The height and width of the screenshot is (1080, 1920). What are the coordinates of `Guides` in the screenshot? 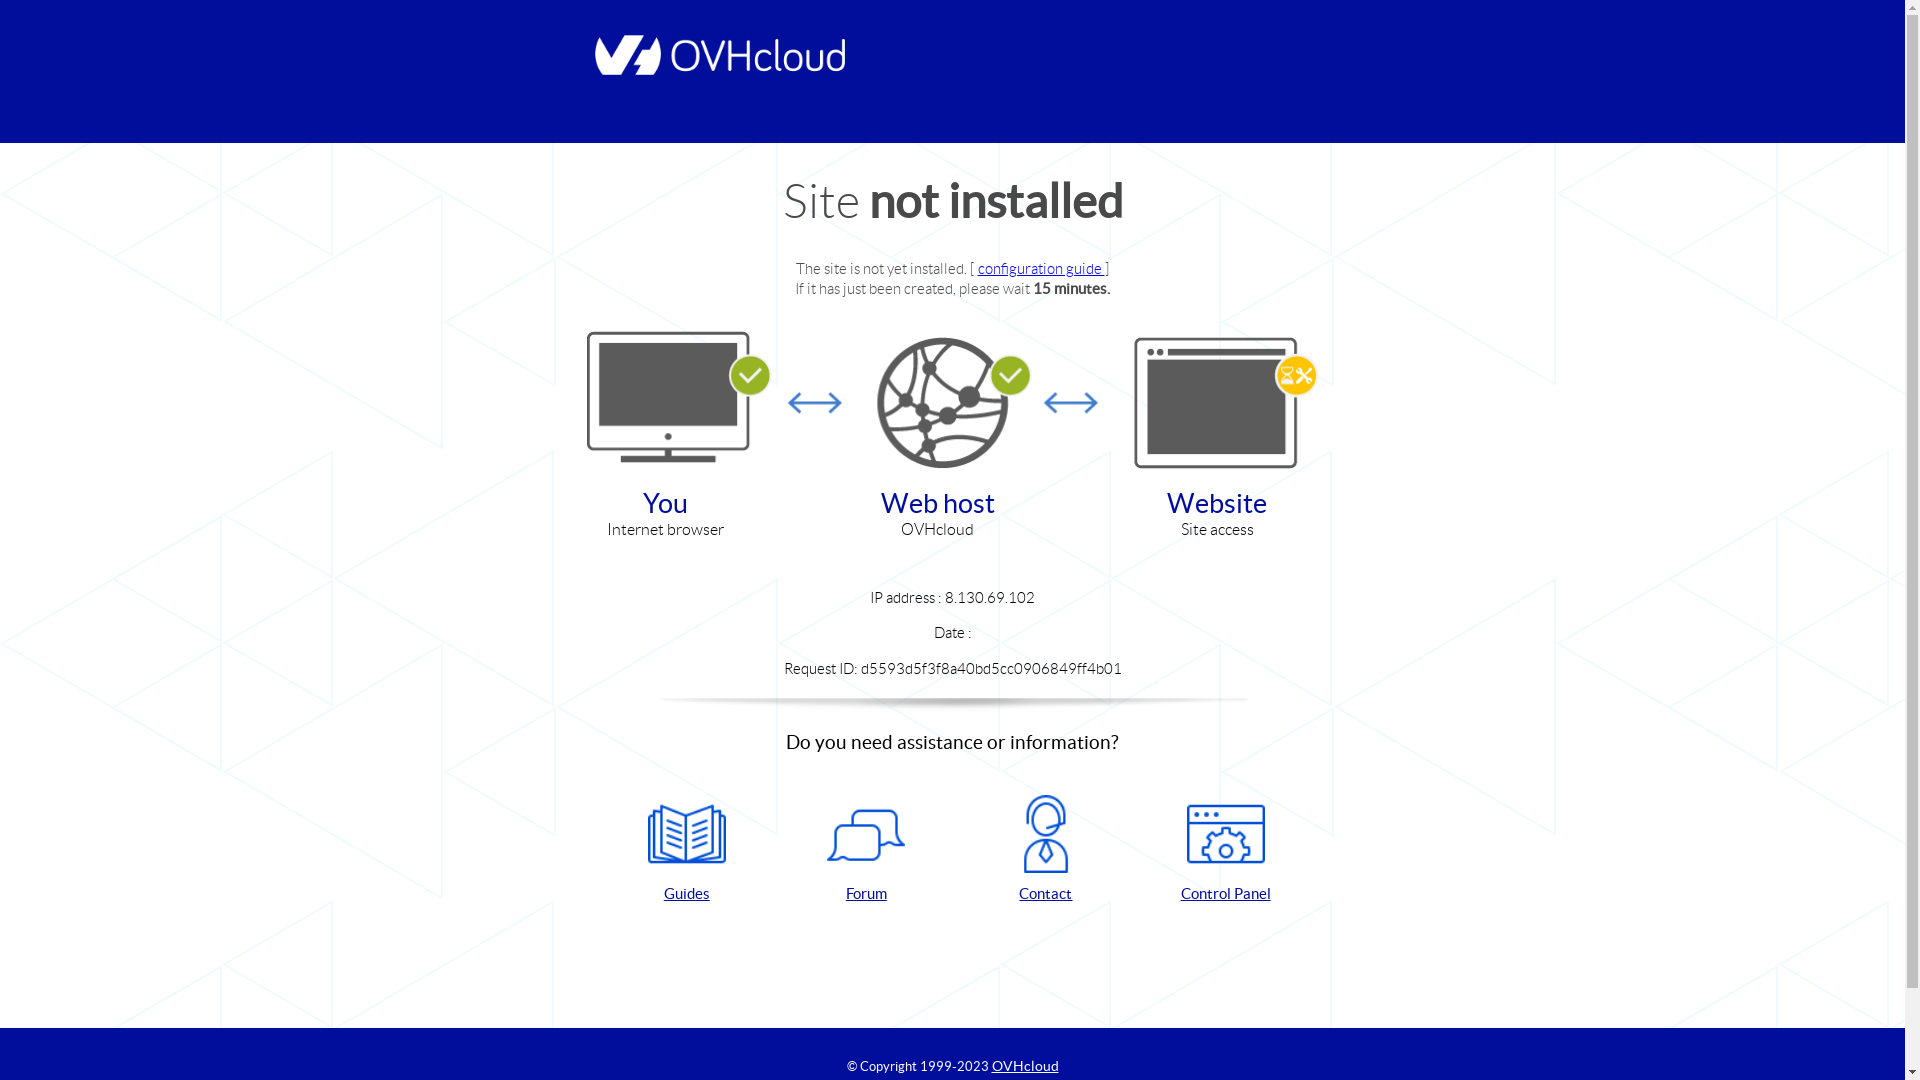 It's located at (687, 850).